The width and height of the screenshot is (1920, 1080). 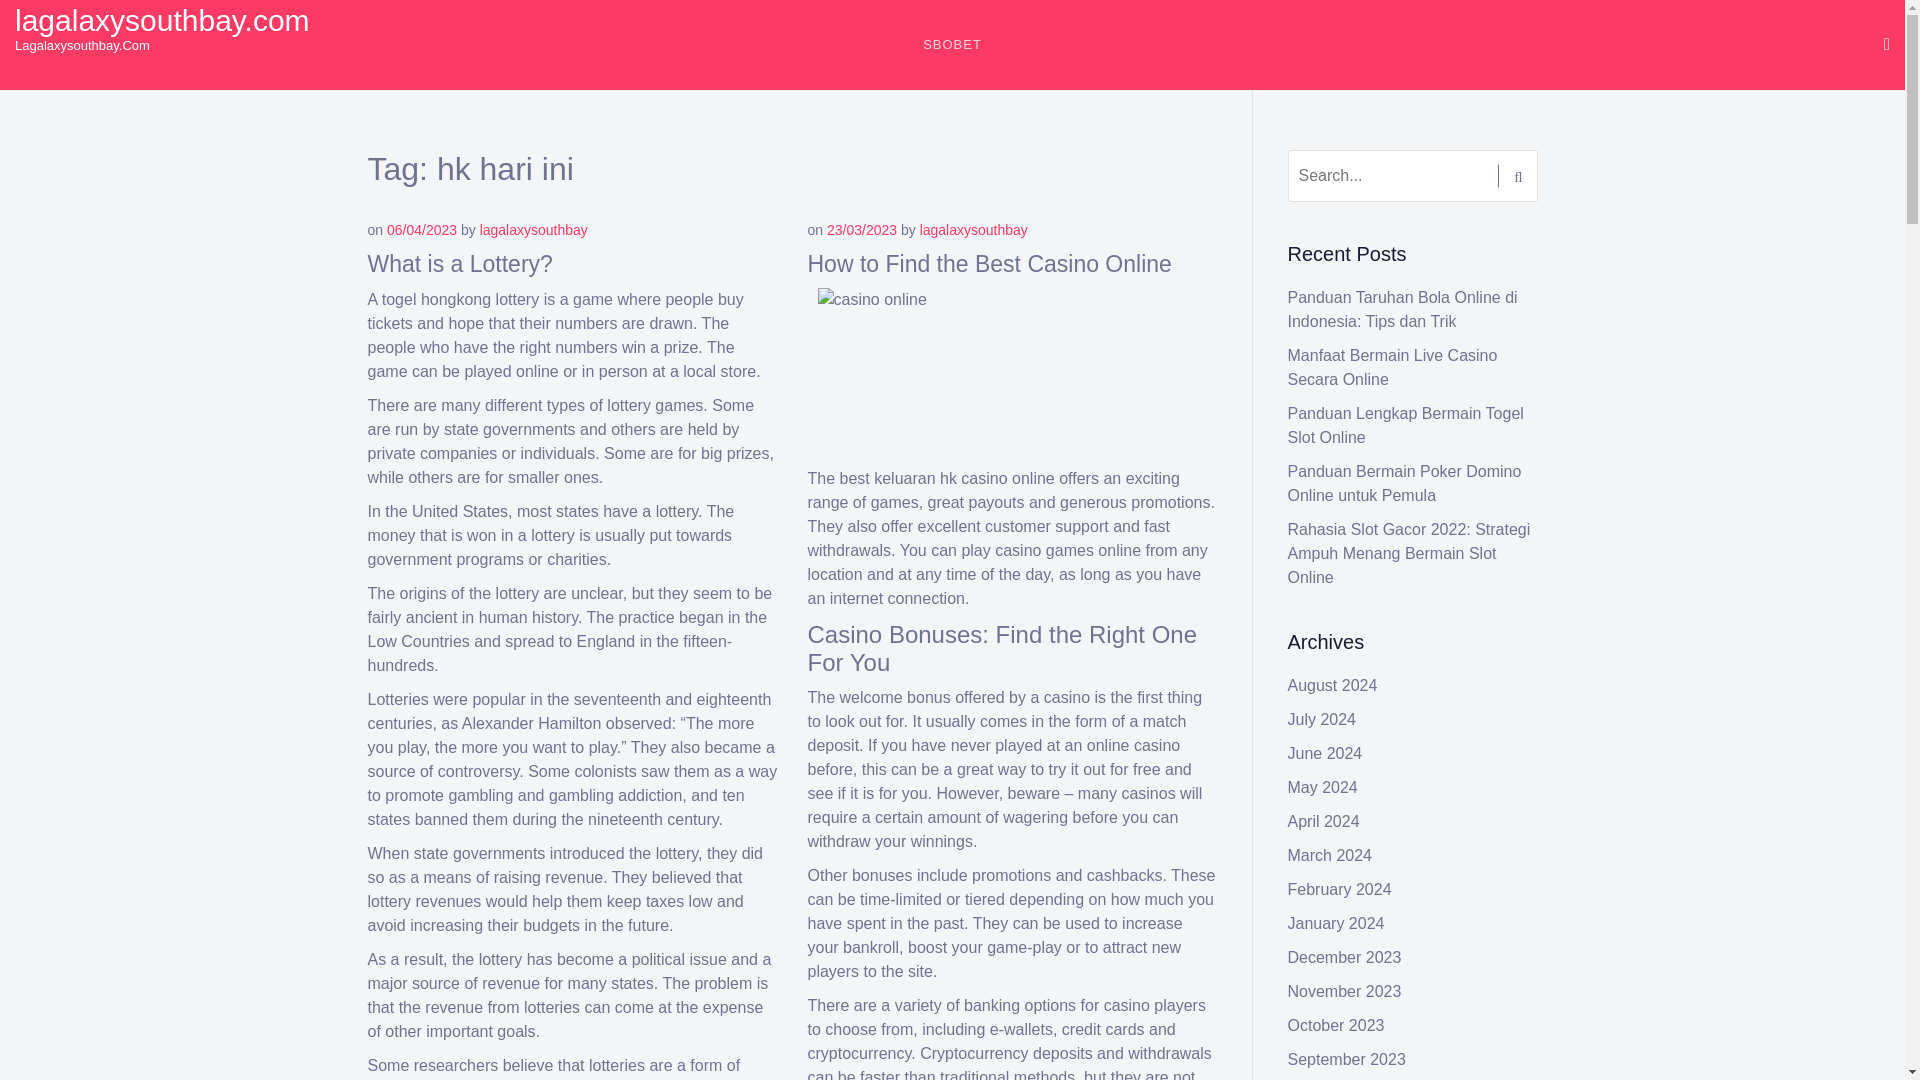 I want to click on April 2024, so click(x=1324, y=822).